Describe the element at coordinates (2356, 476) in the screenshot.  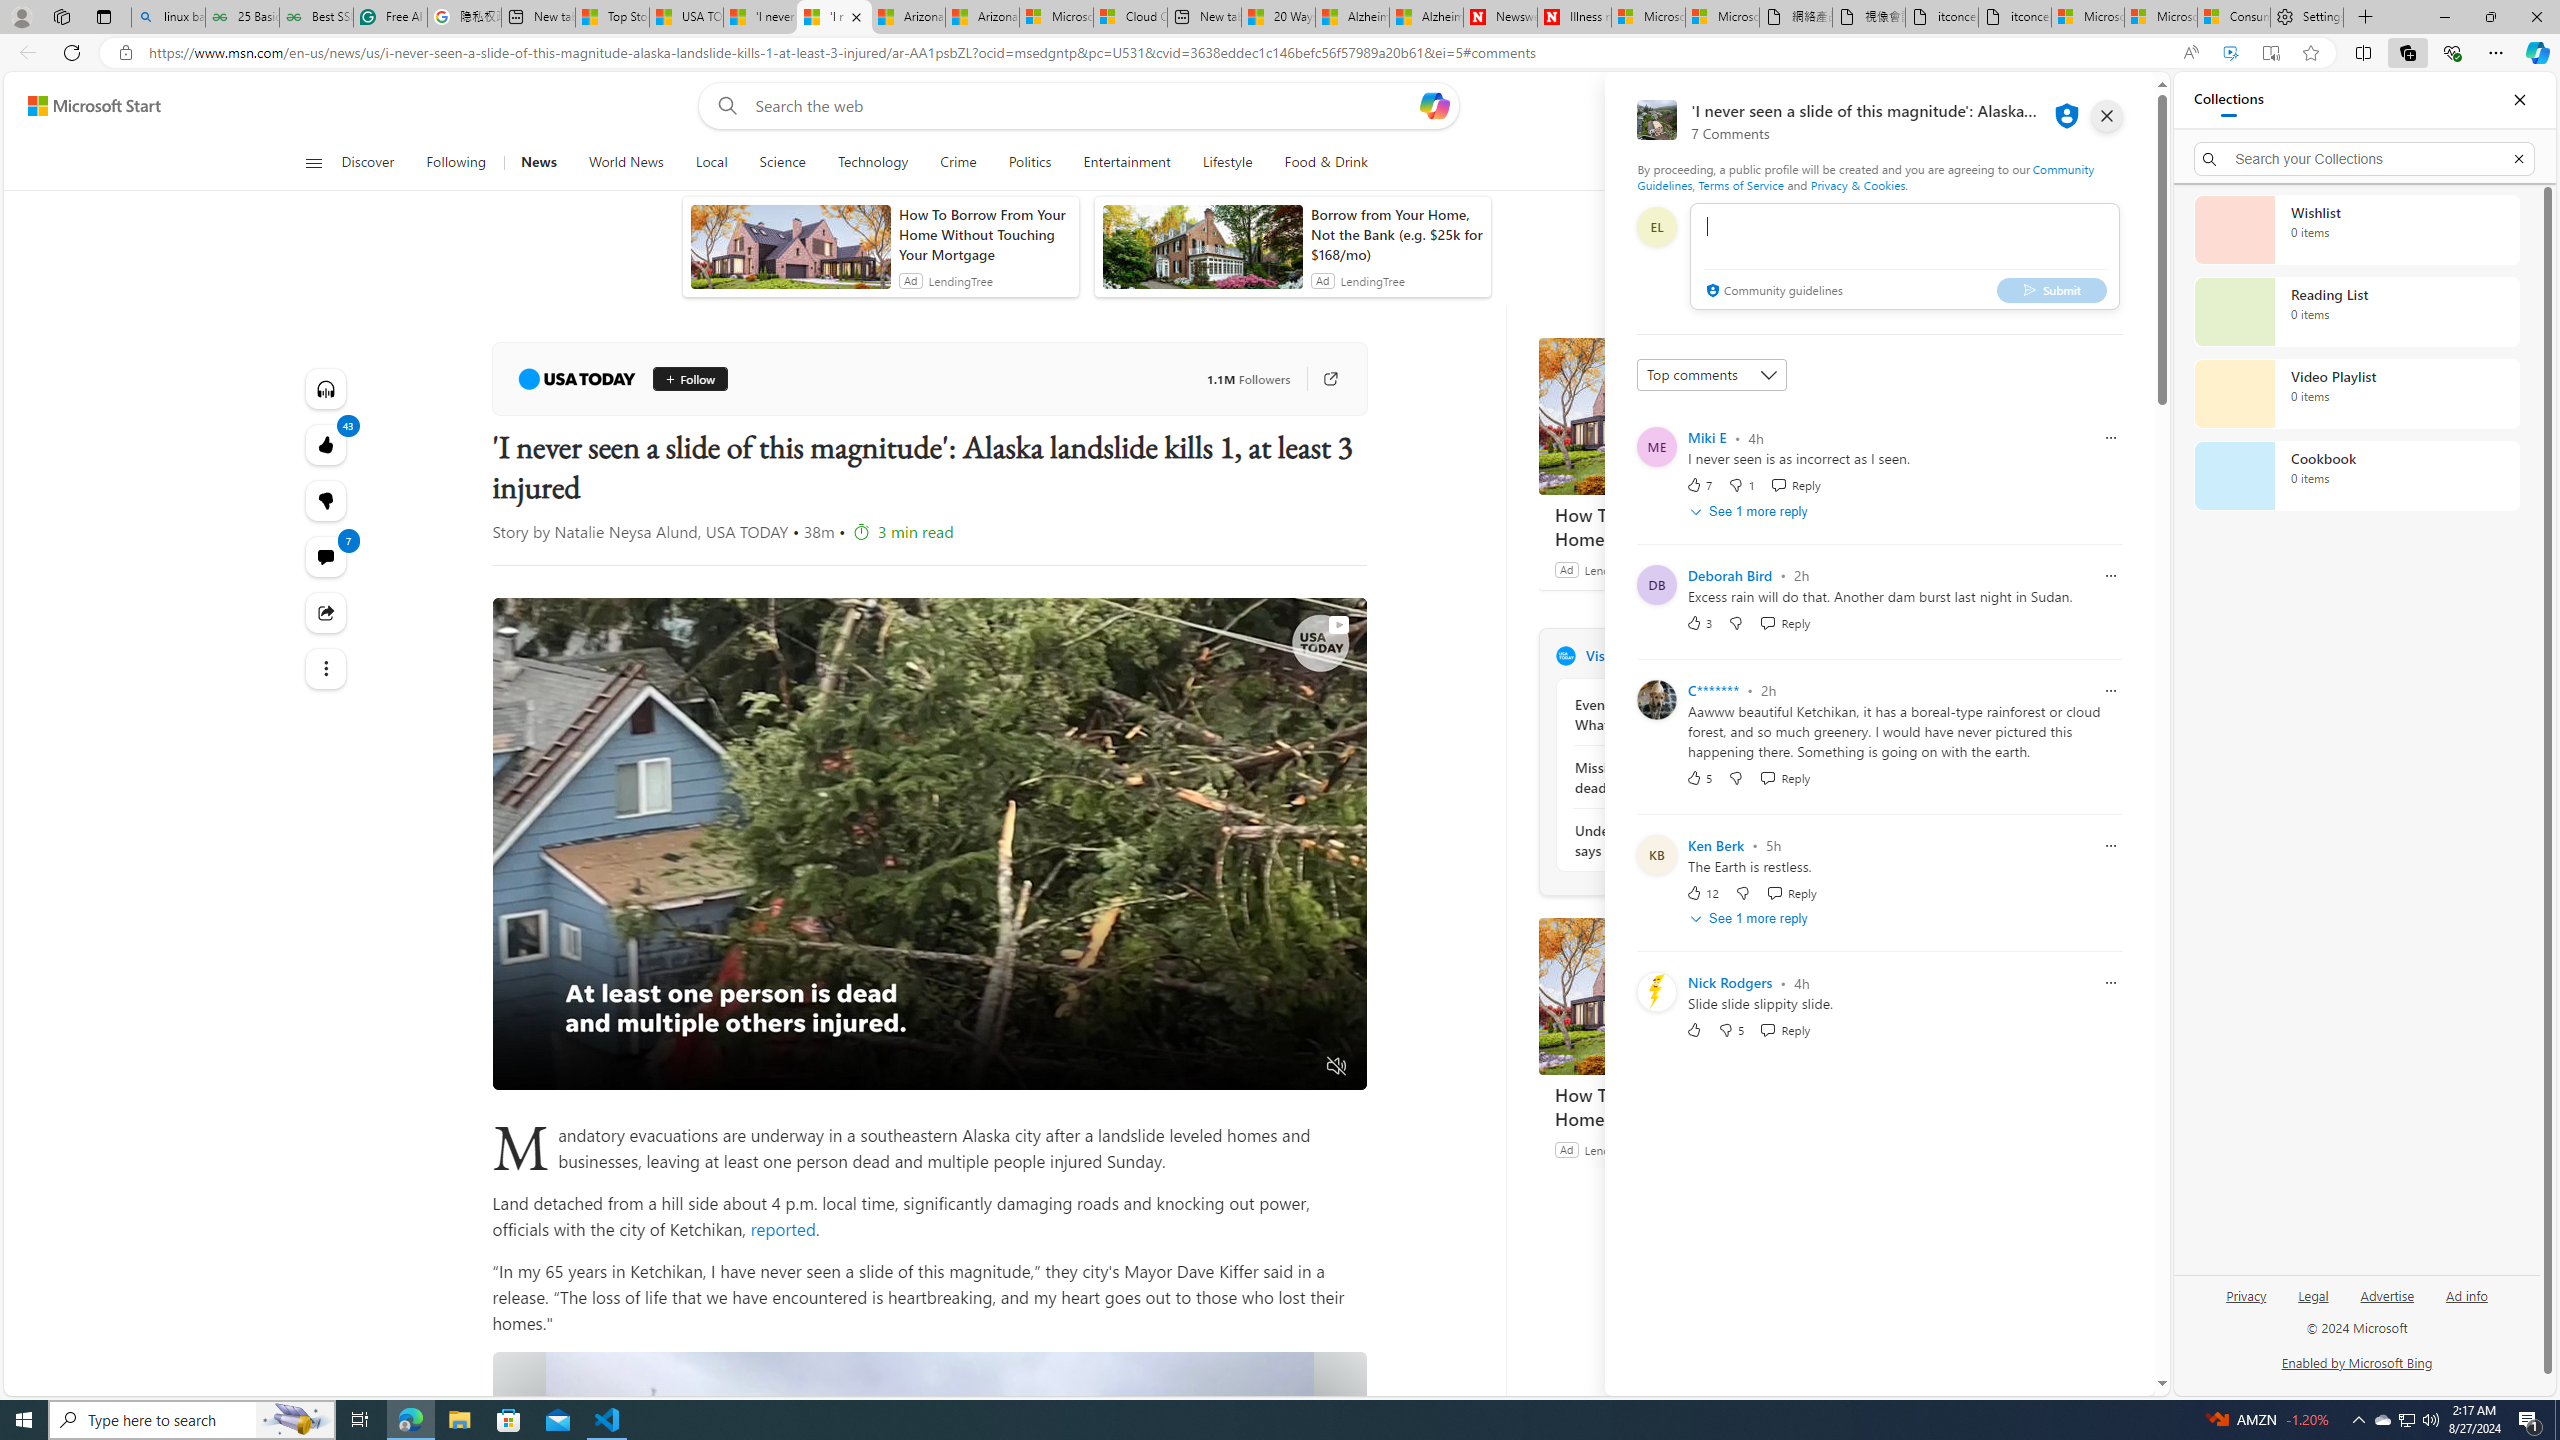
I see `Cookbook collection, 0 items` at that location.